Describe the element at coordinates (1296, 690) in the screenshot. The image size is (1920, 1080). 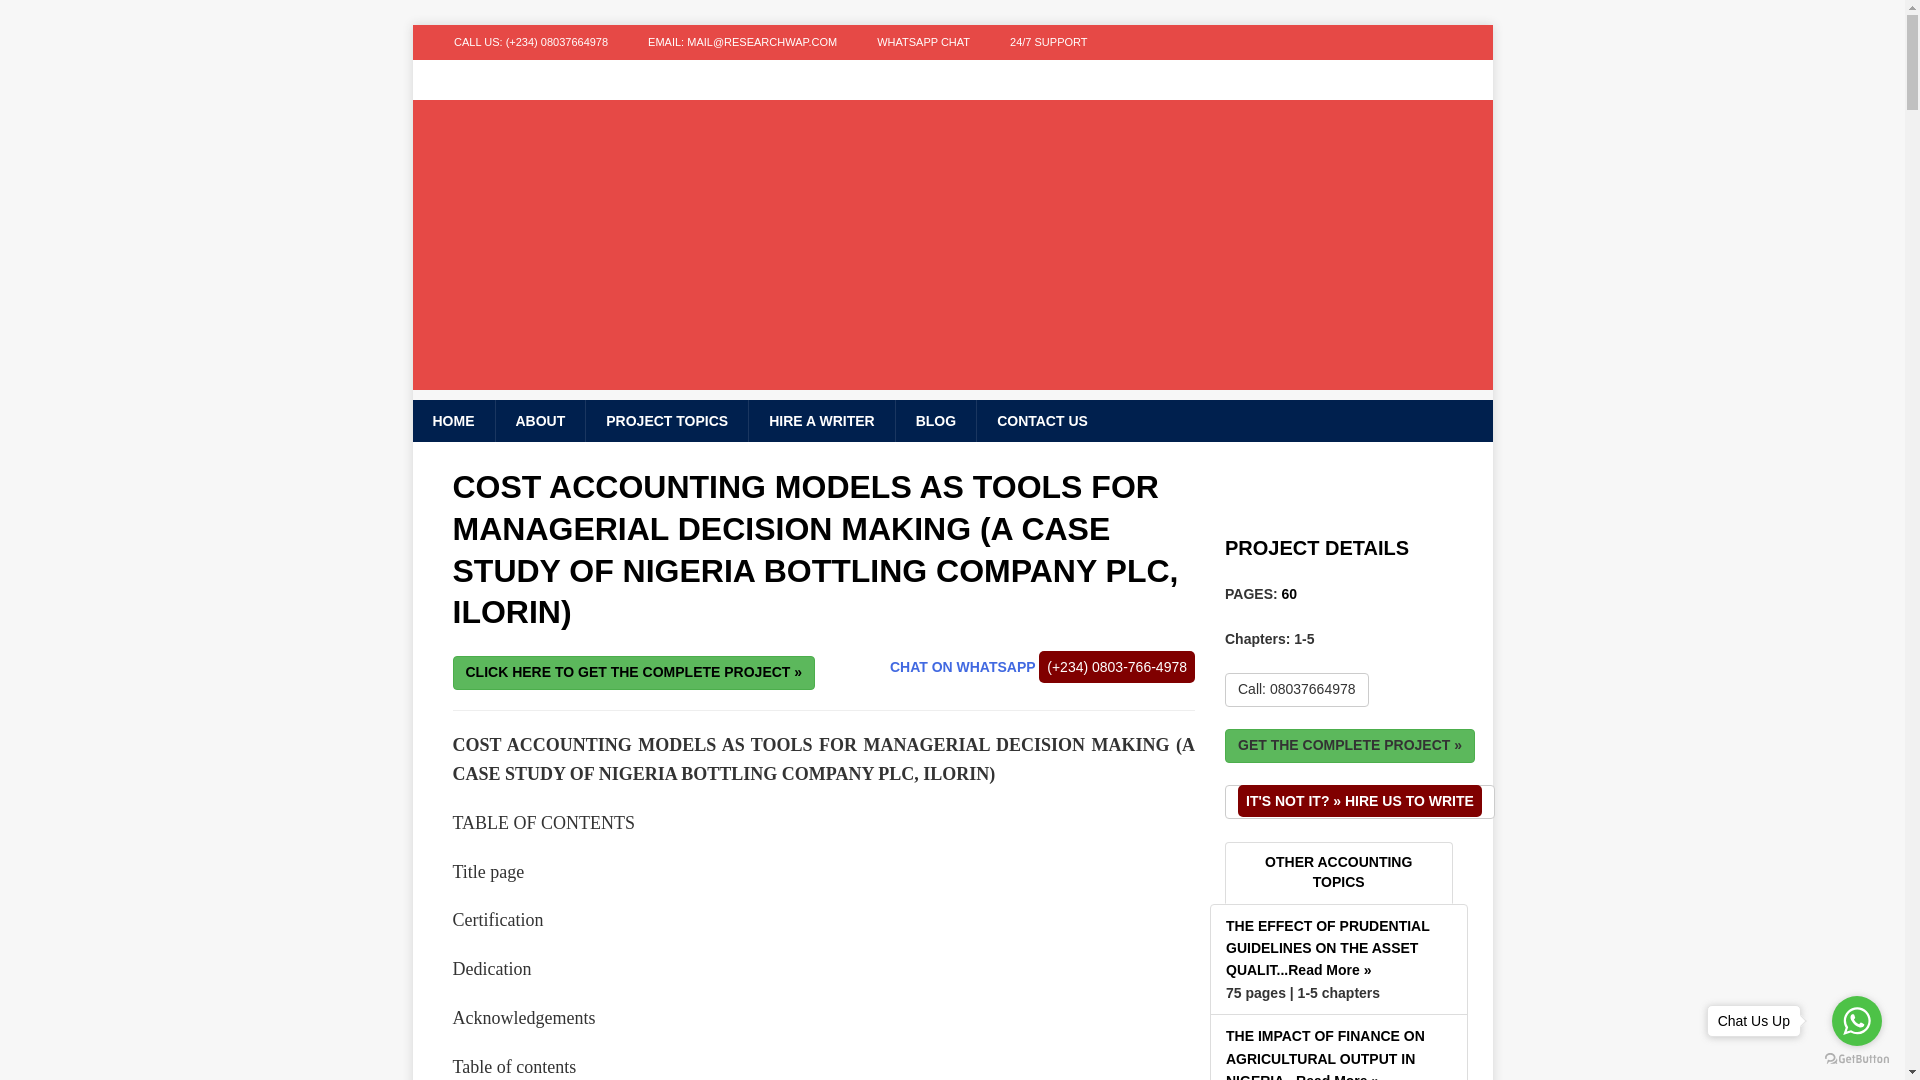
I see `Call: 08037664978` at that location.